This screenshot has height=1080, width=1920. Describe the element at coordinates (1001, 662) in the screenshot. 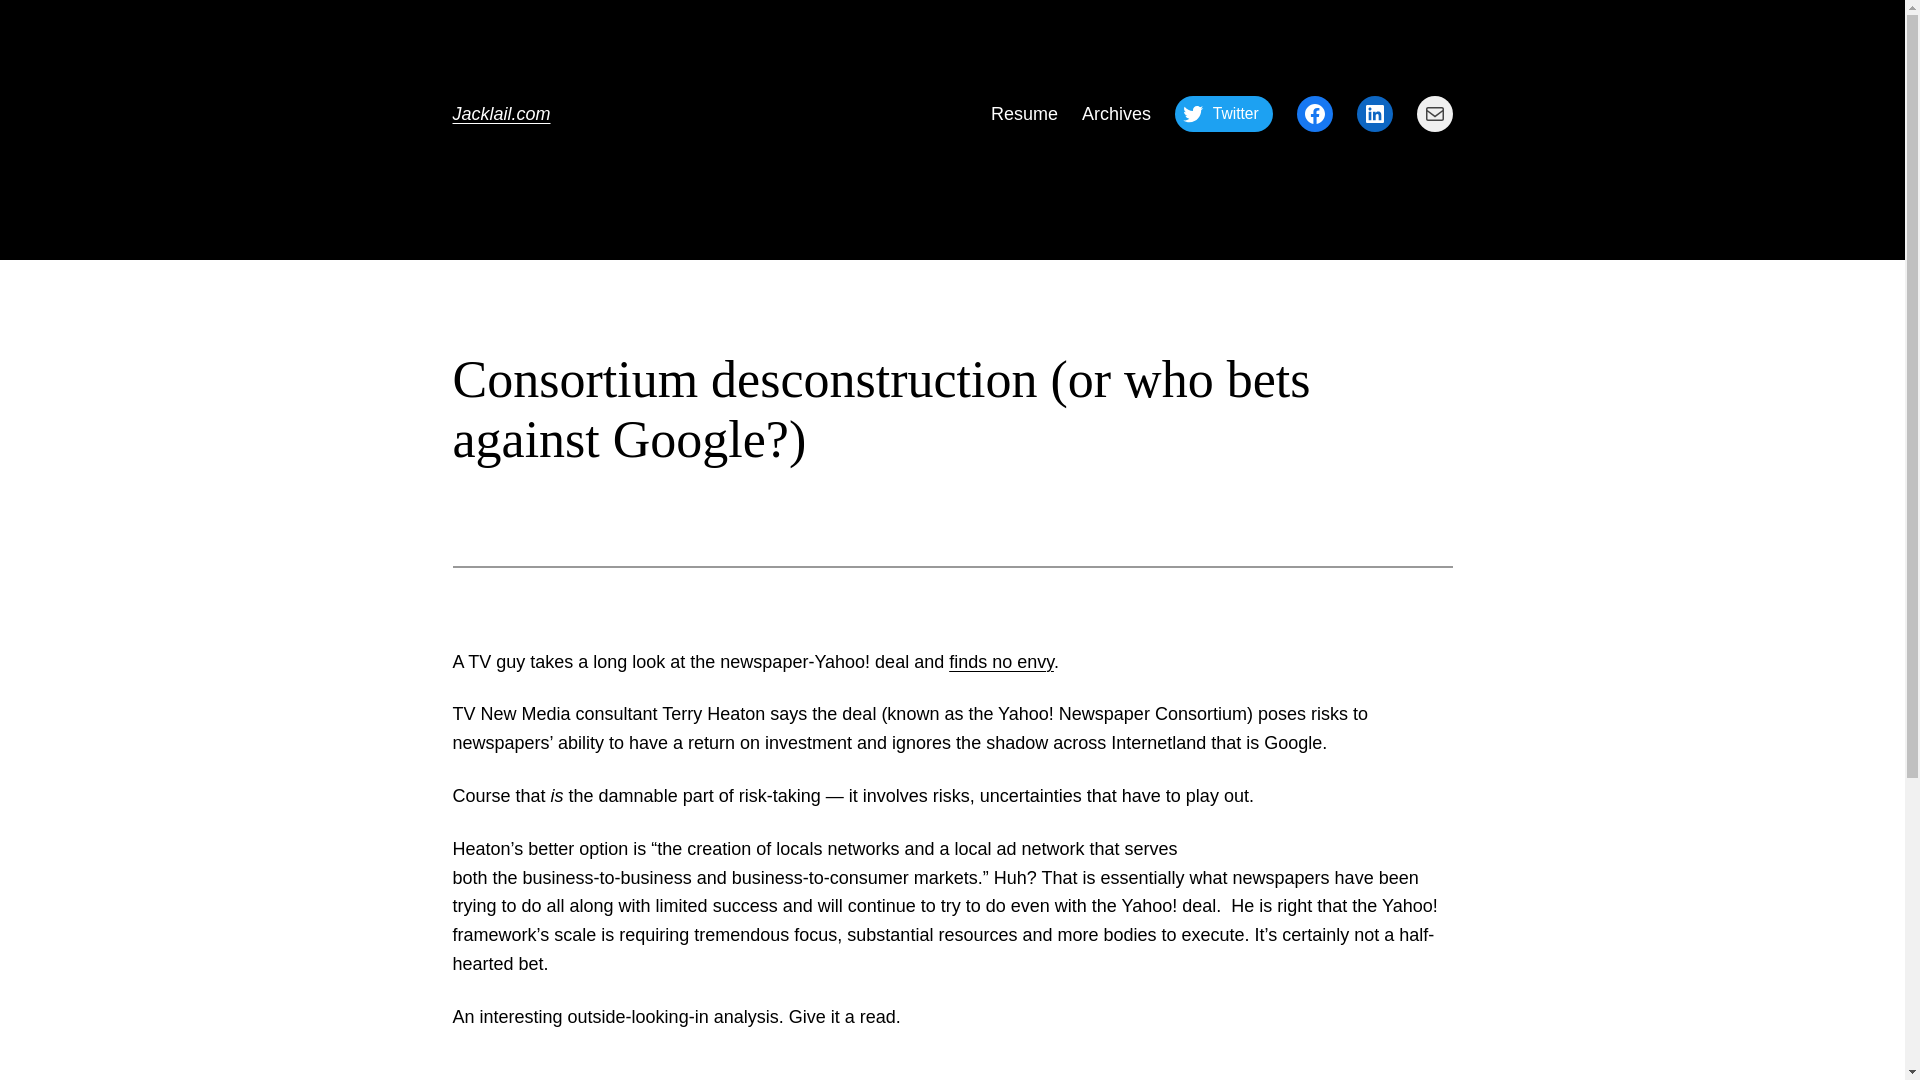

I see `finds no envy` at that location.